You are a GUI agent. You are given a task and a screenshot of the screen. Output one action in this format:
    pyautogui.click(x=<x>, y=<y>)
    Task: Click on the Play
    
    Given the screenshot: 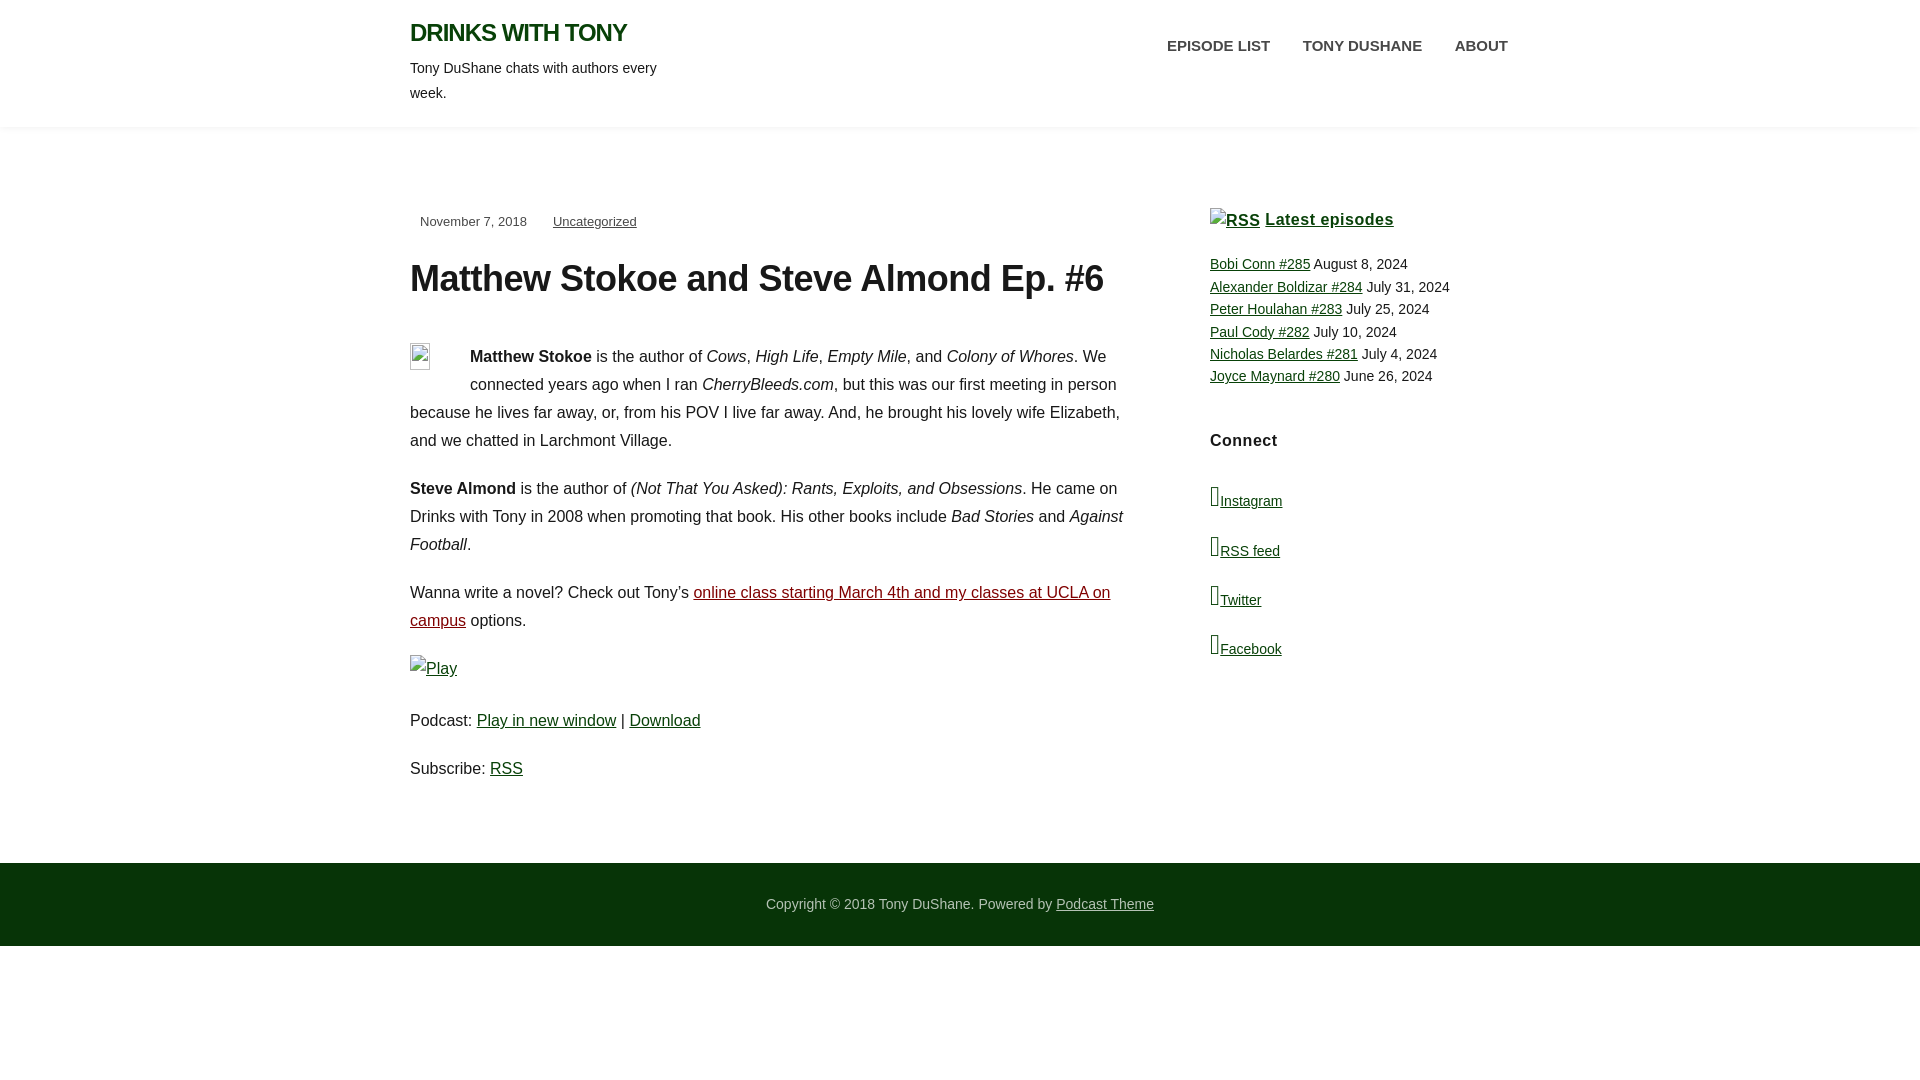 What is the action you would take?
    pyautogui.click(x=433, y=678)
    